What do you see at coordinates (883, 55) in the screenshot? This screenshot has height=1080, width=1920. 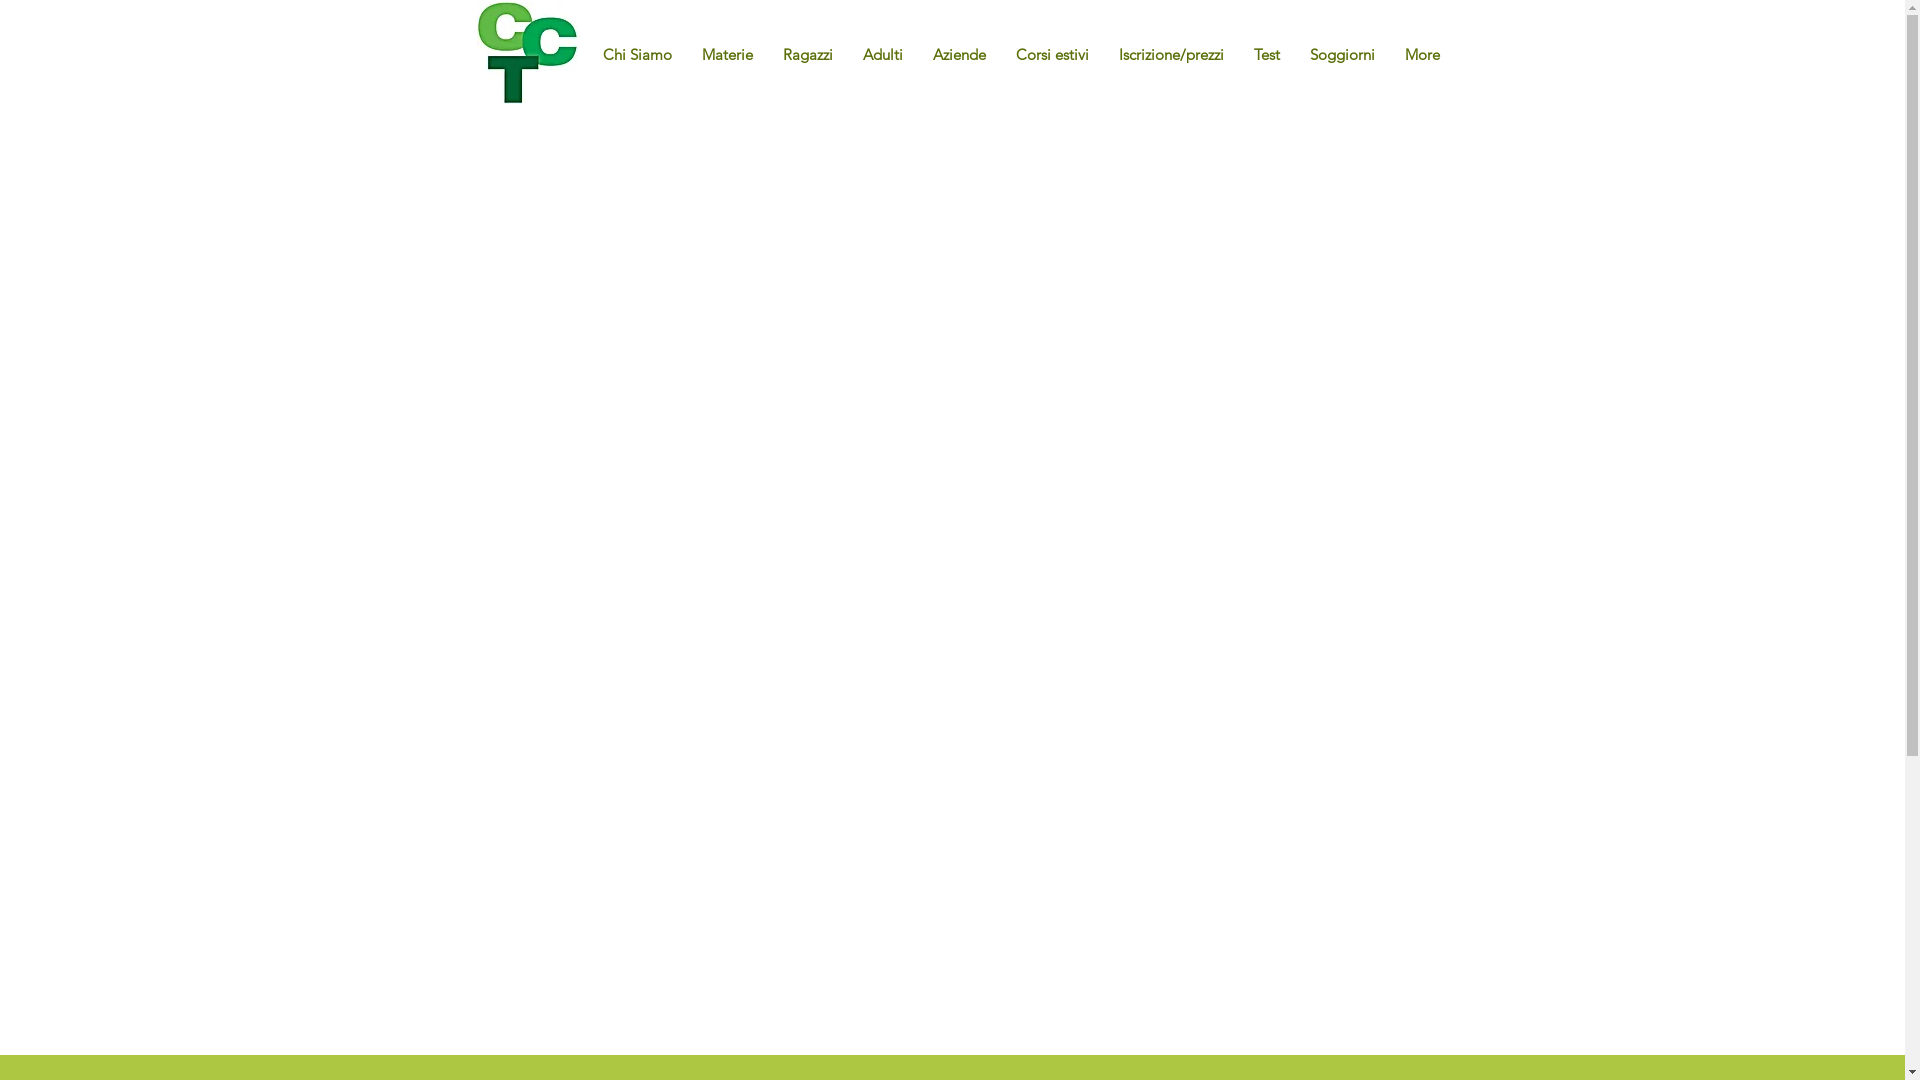 I see `Adulti` at bounding box center [883, 55].